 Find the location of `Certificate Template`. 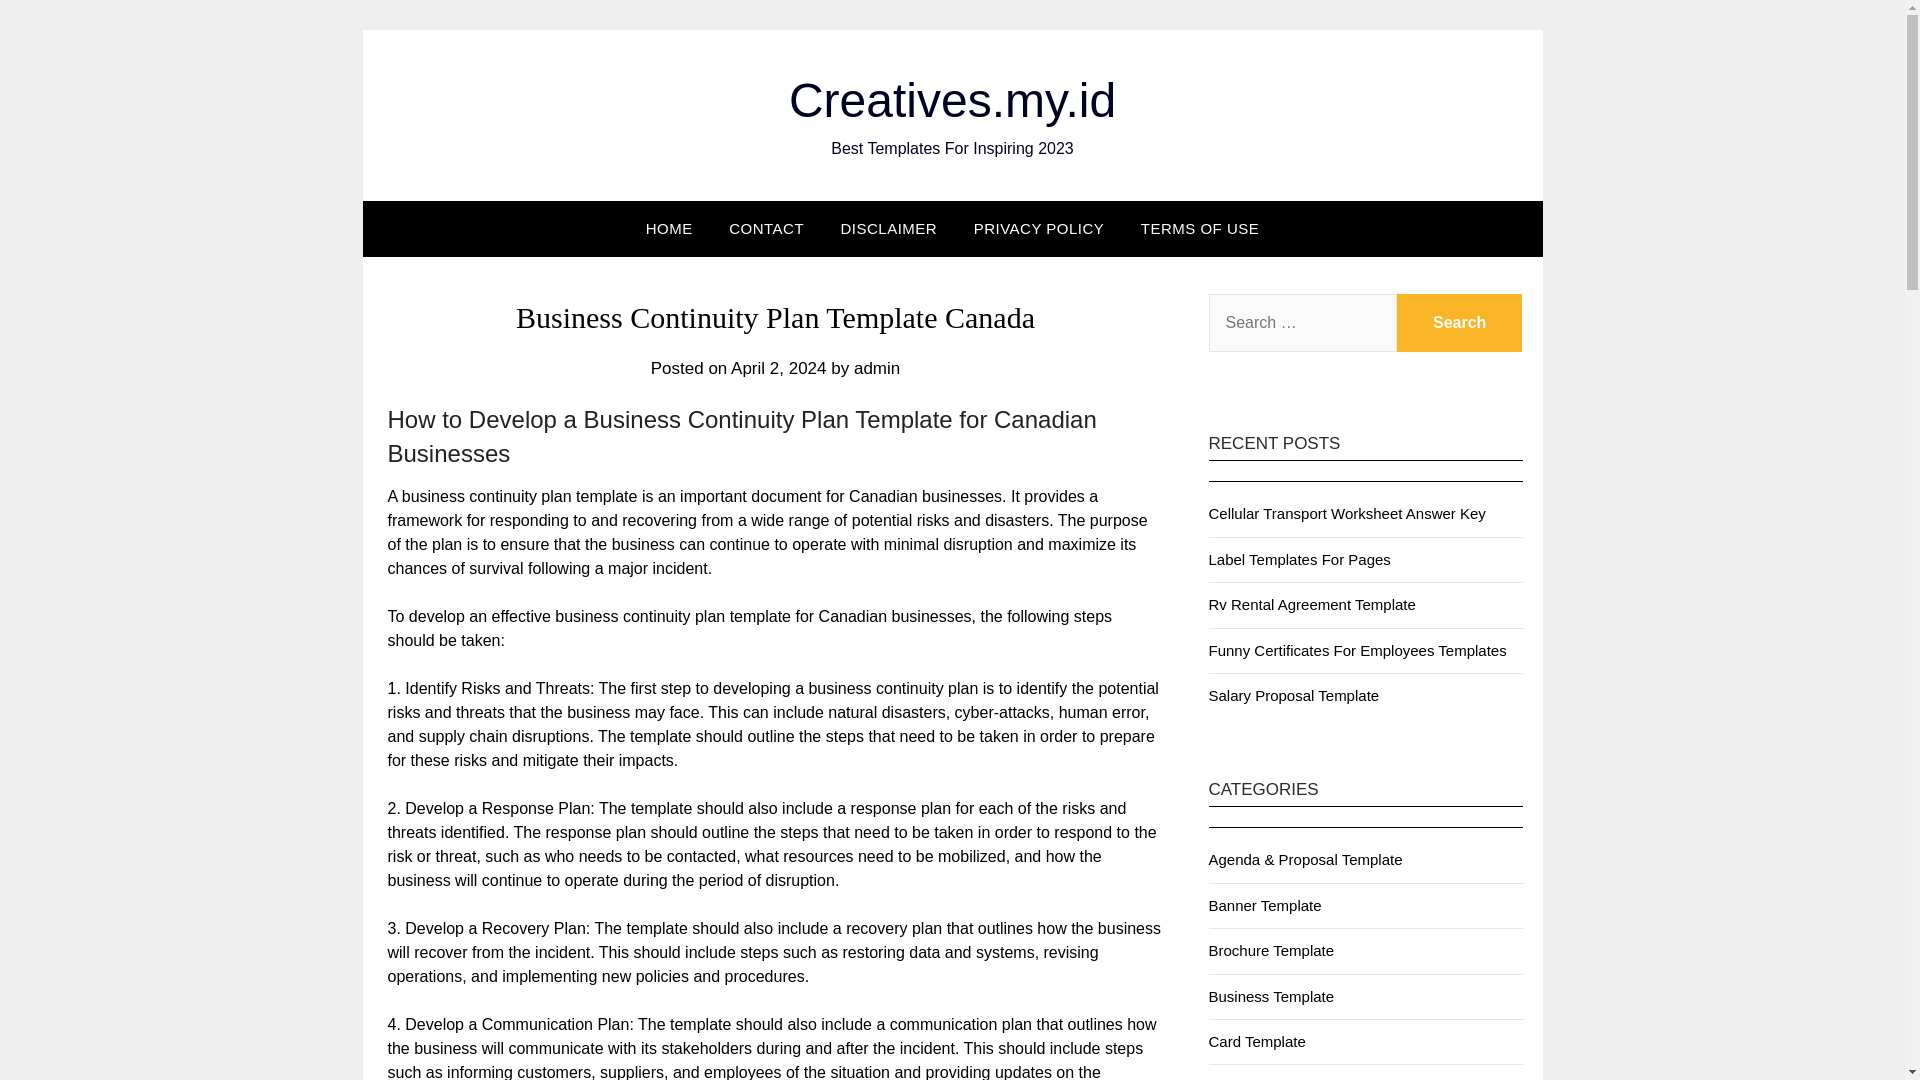

Certificate Template is located at coordinates (1274, 1078).